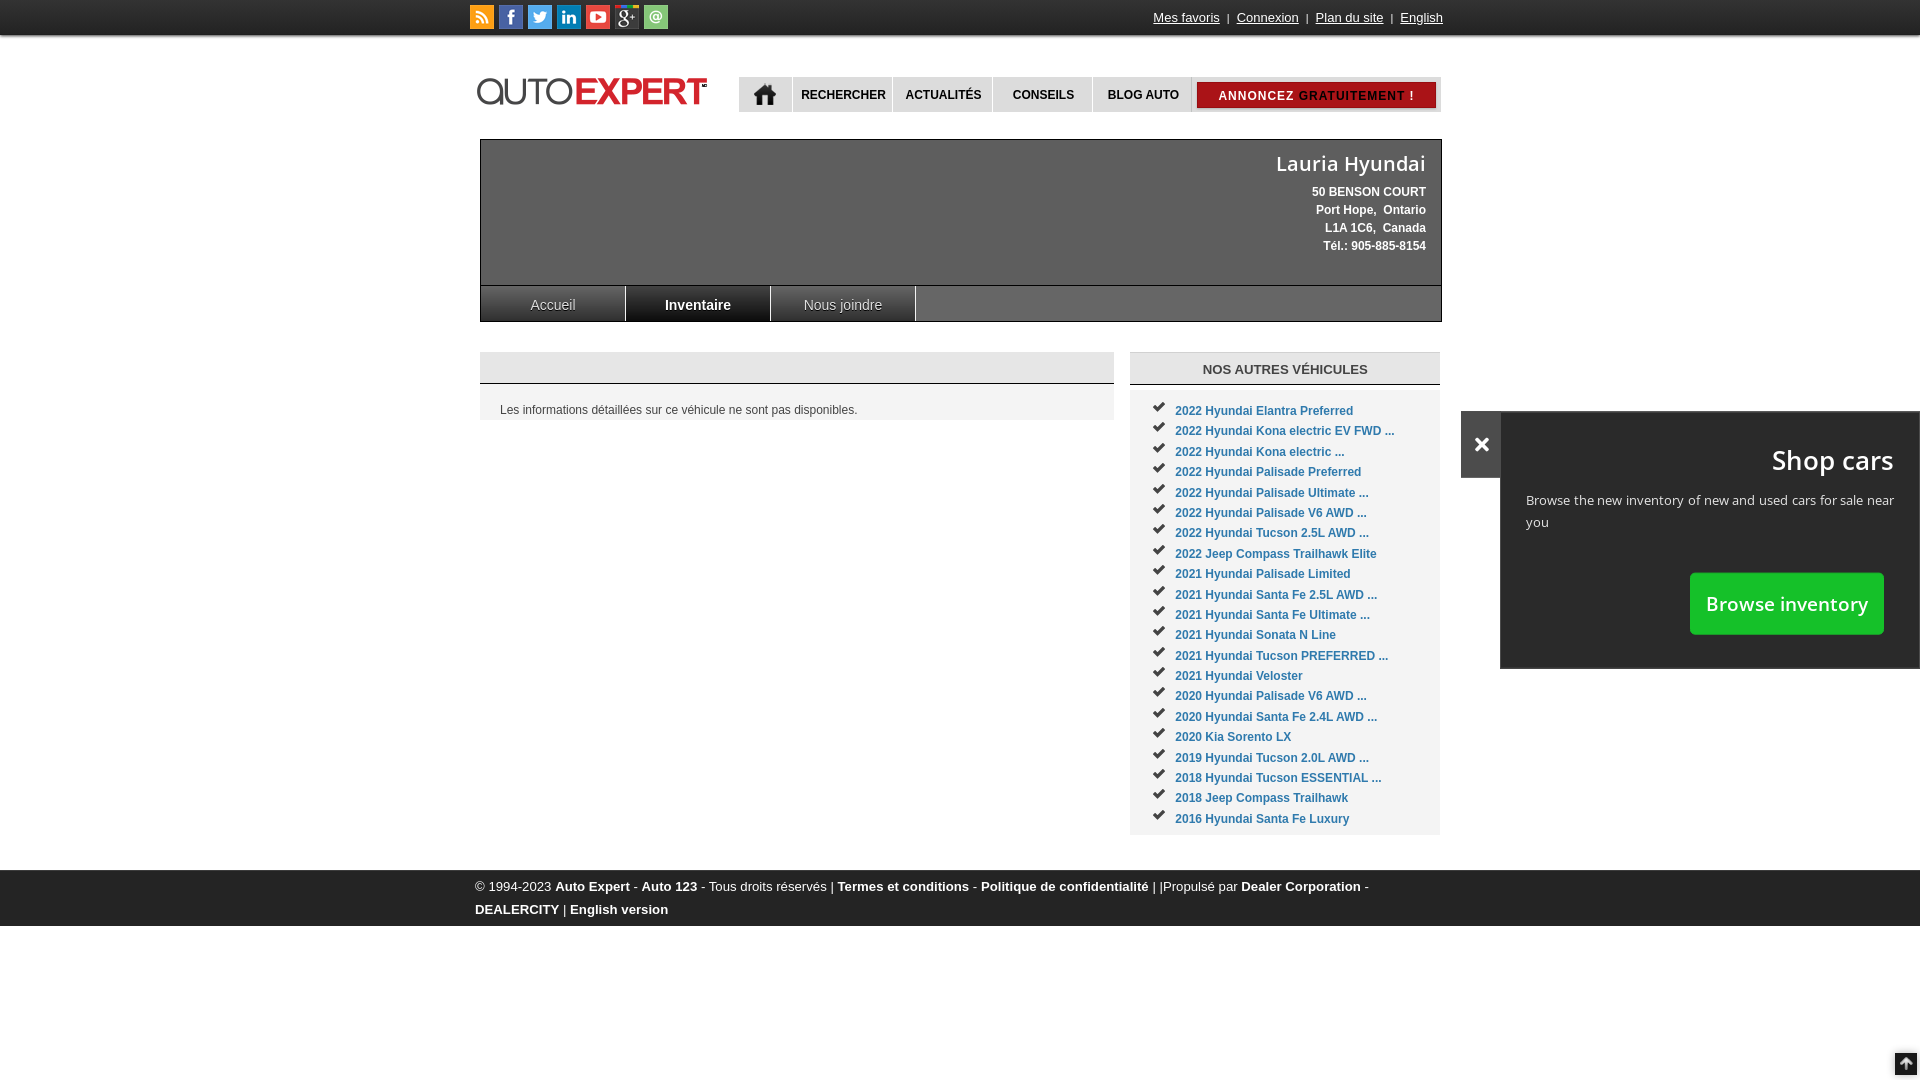 This screenshot has width=1920, height=1080. Describe the element at coordinates (1272, 758) in the screenshot. I see `2019 Hyundai Tucson 2.0L AWD ...` at that location.